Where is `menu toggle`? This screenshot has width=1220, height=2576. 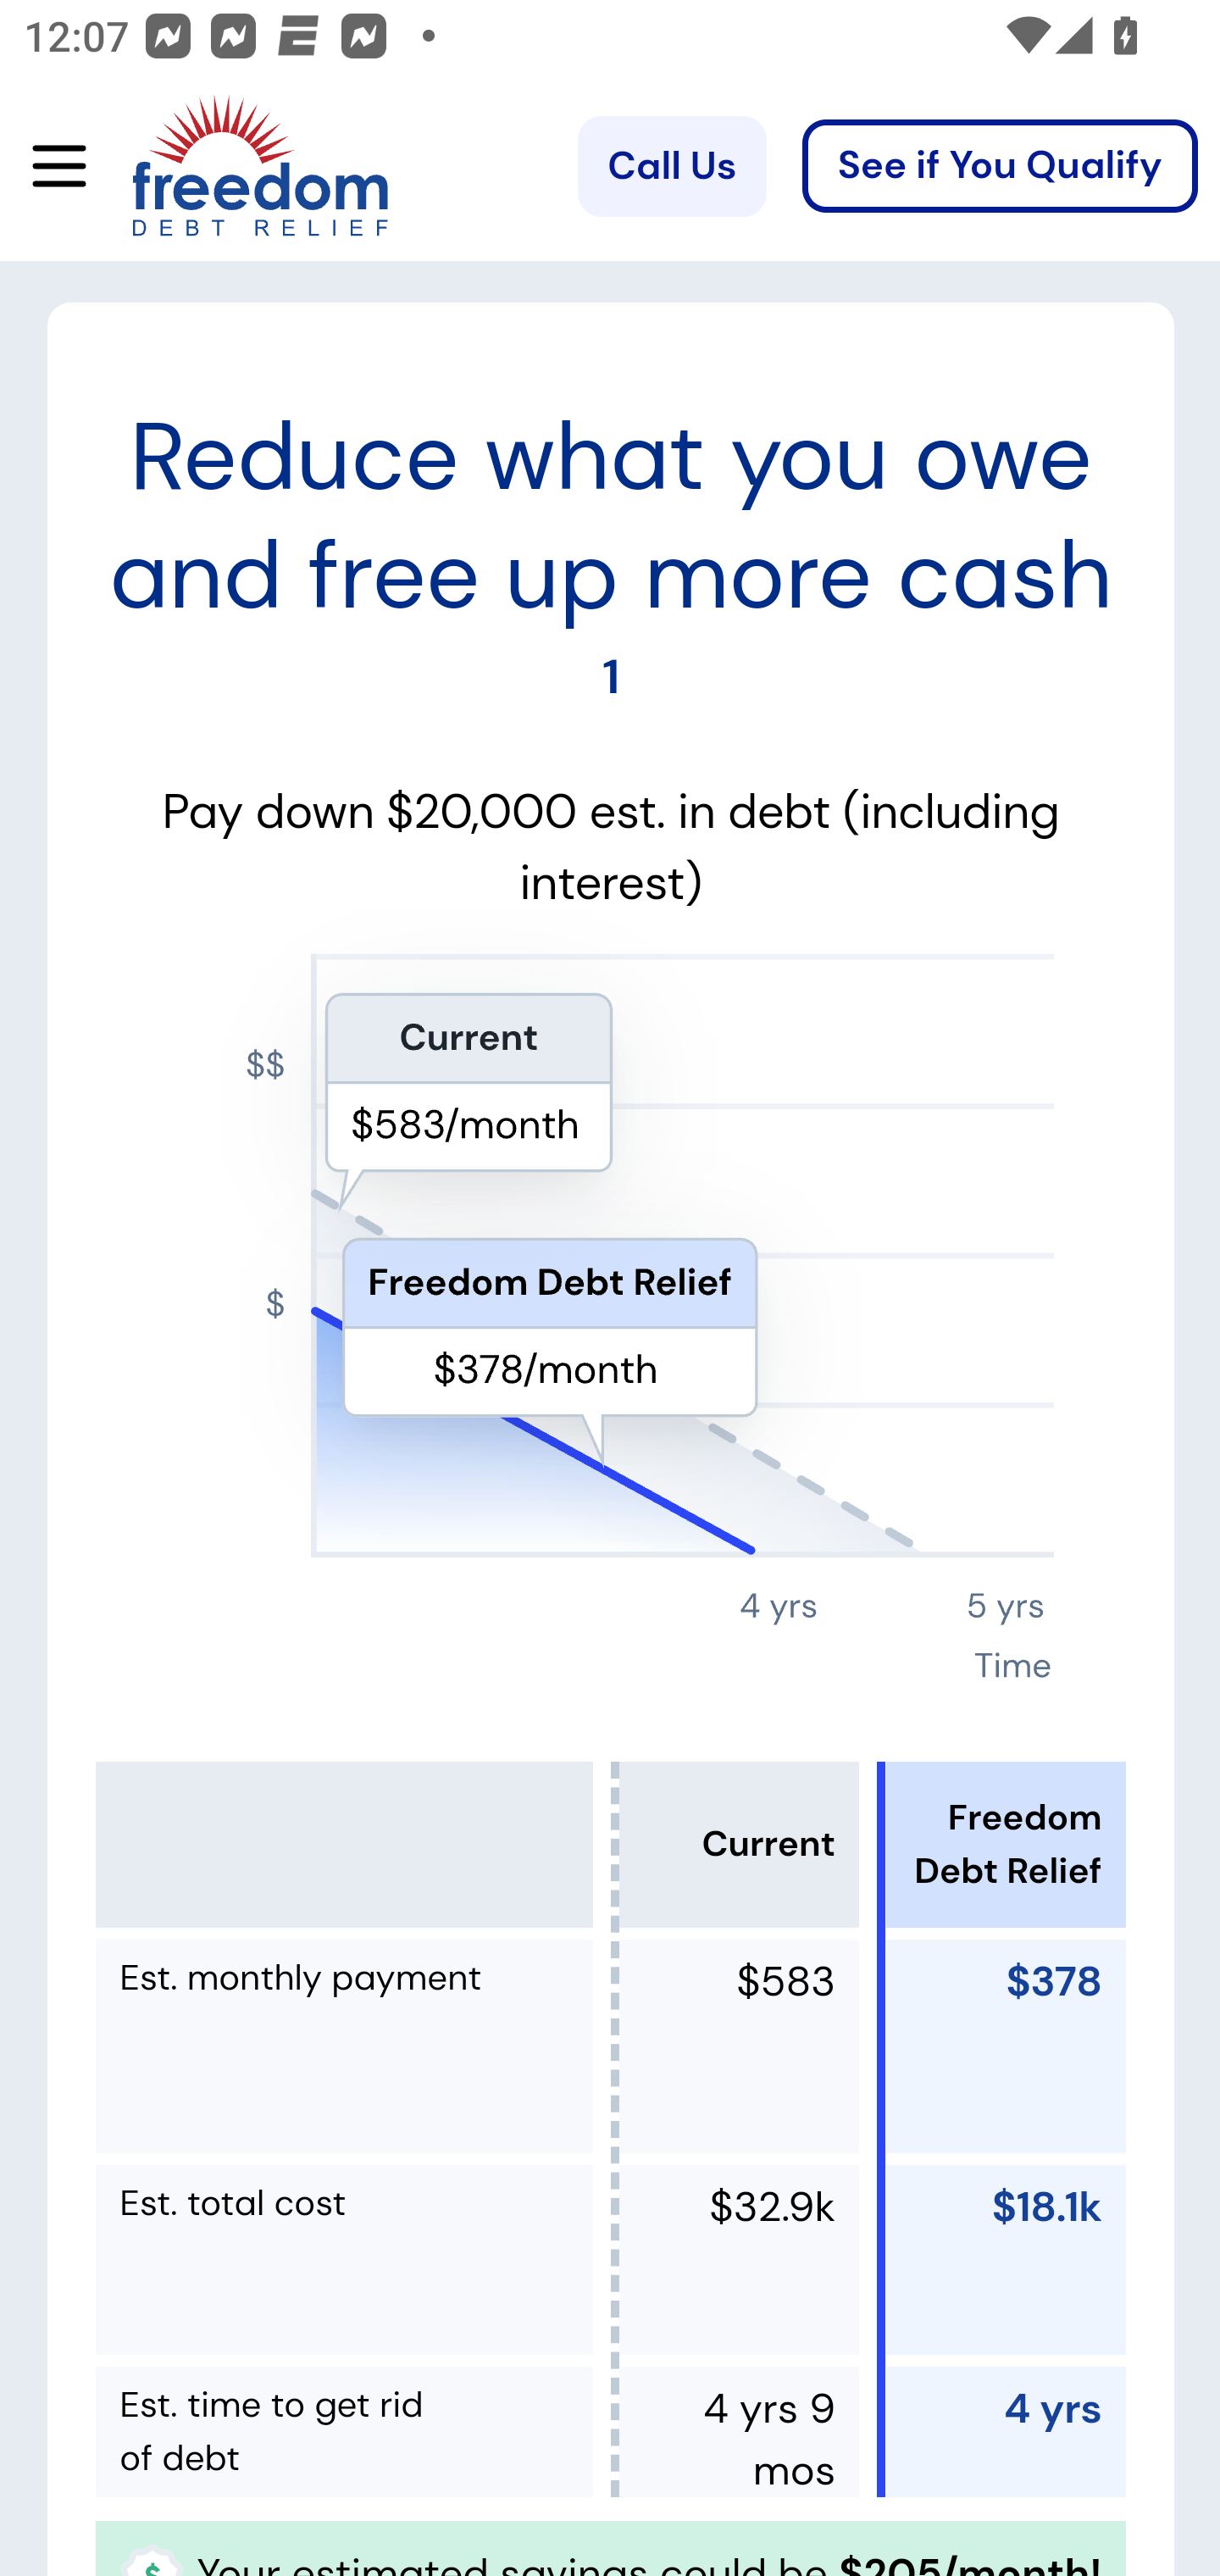 menu toggle is located at coordinates (47, 168).